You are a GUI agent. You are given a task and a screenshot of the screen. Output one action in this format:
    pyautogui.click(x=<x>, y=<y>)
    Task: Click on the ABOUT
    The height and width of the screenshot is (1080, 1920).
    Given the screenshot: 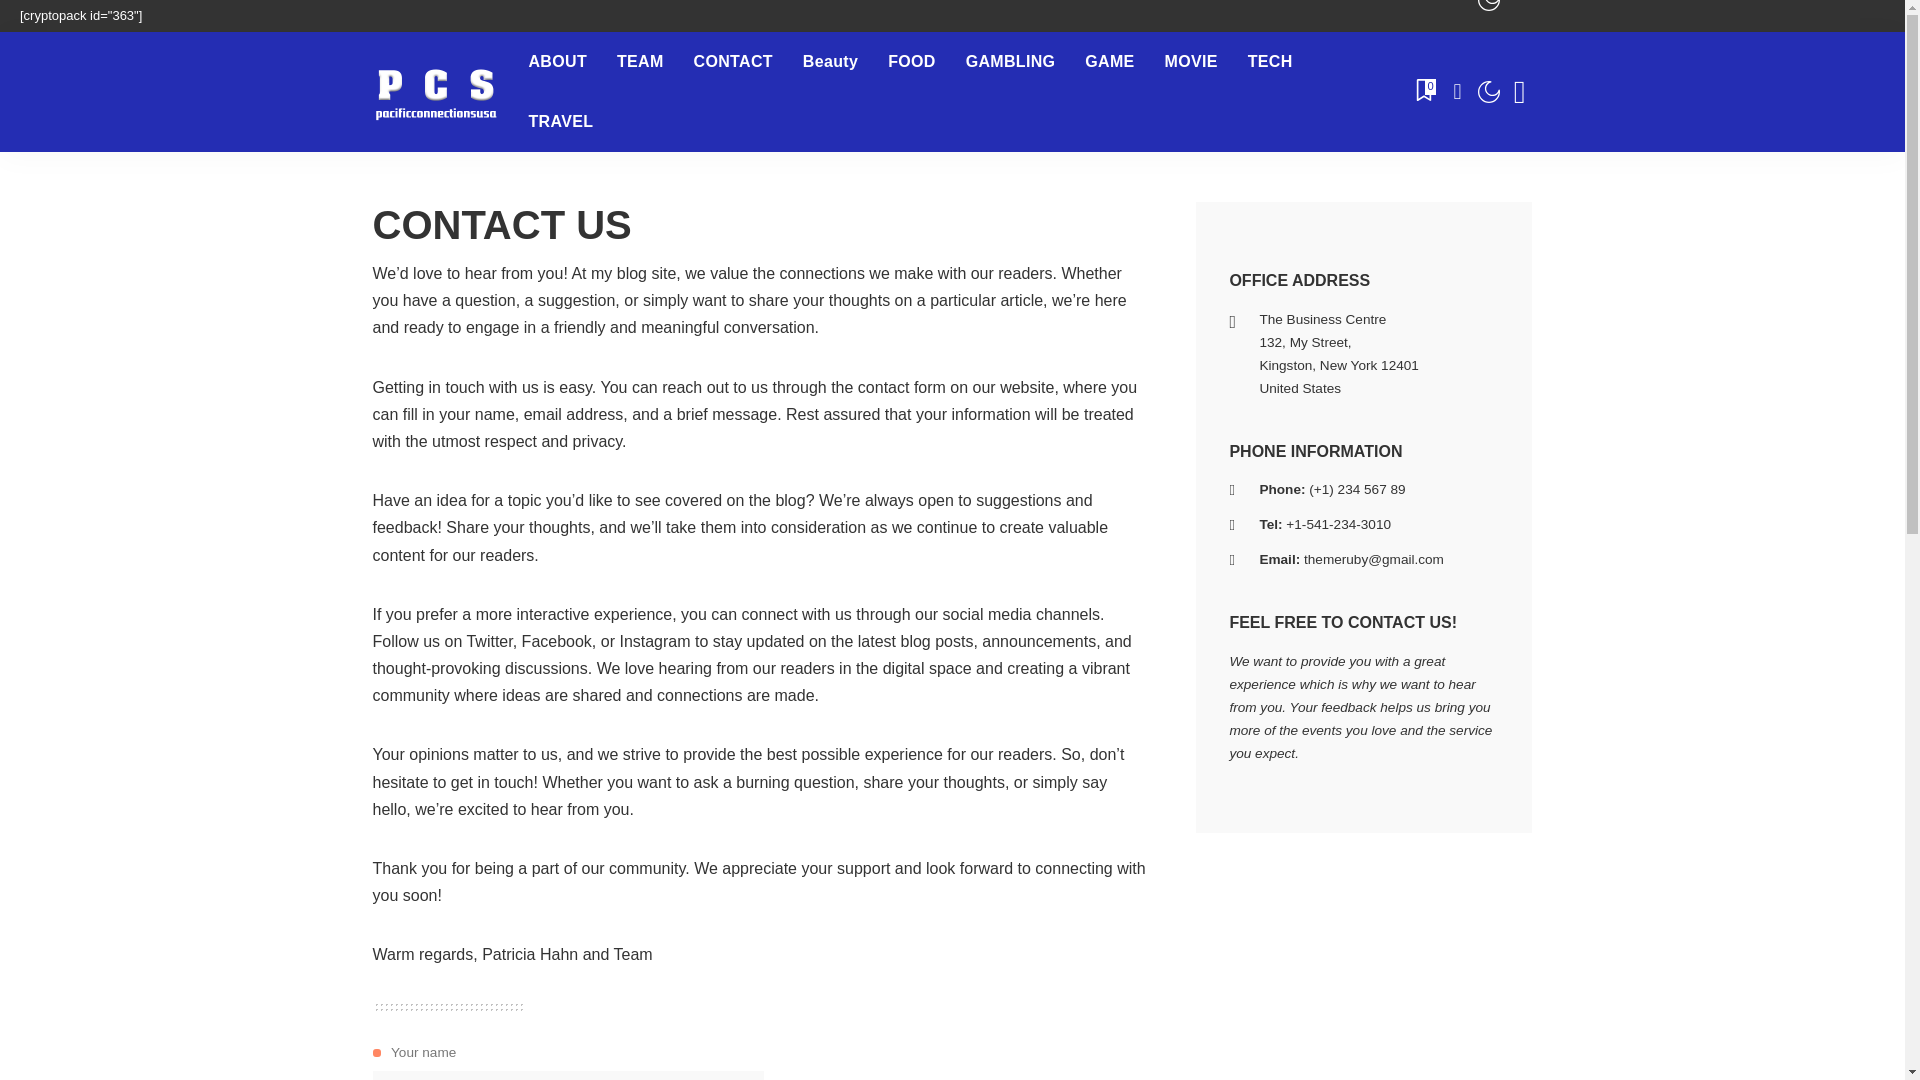 What is the action you would take?
    pyautogui.click(x=558, y=62)
    